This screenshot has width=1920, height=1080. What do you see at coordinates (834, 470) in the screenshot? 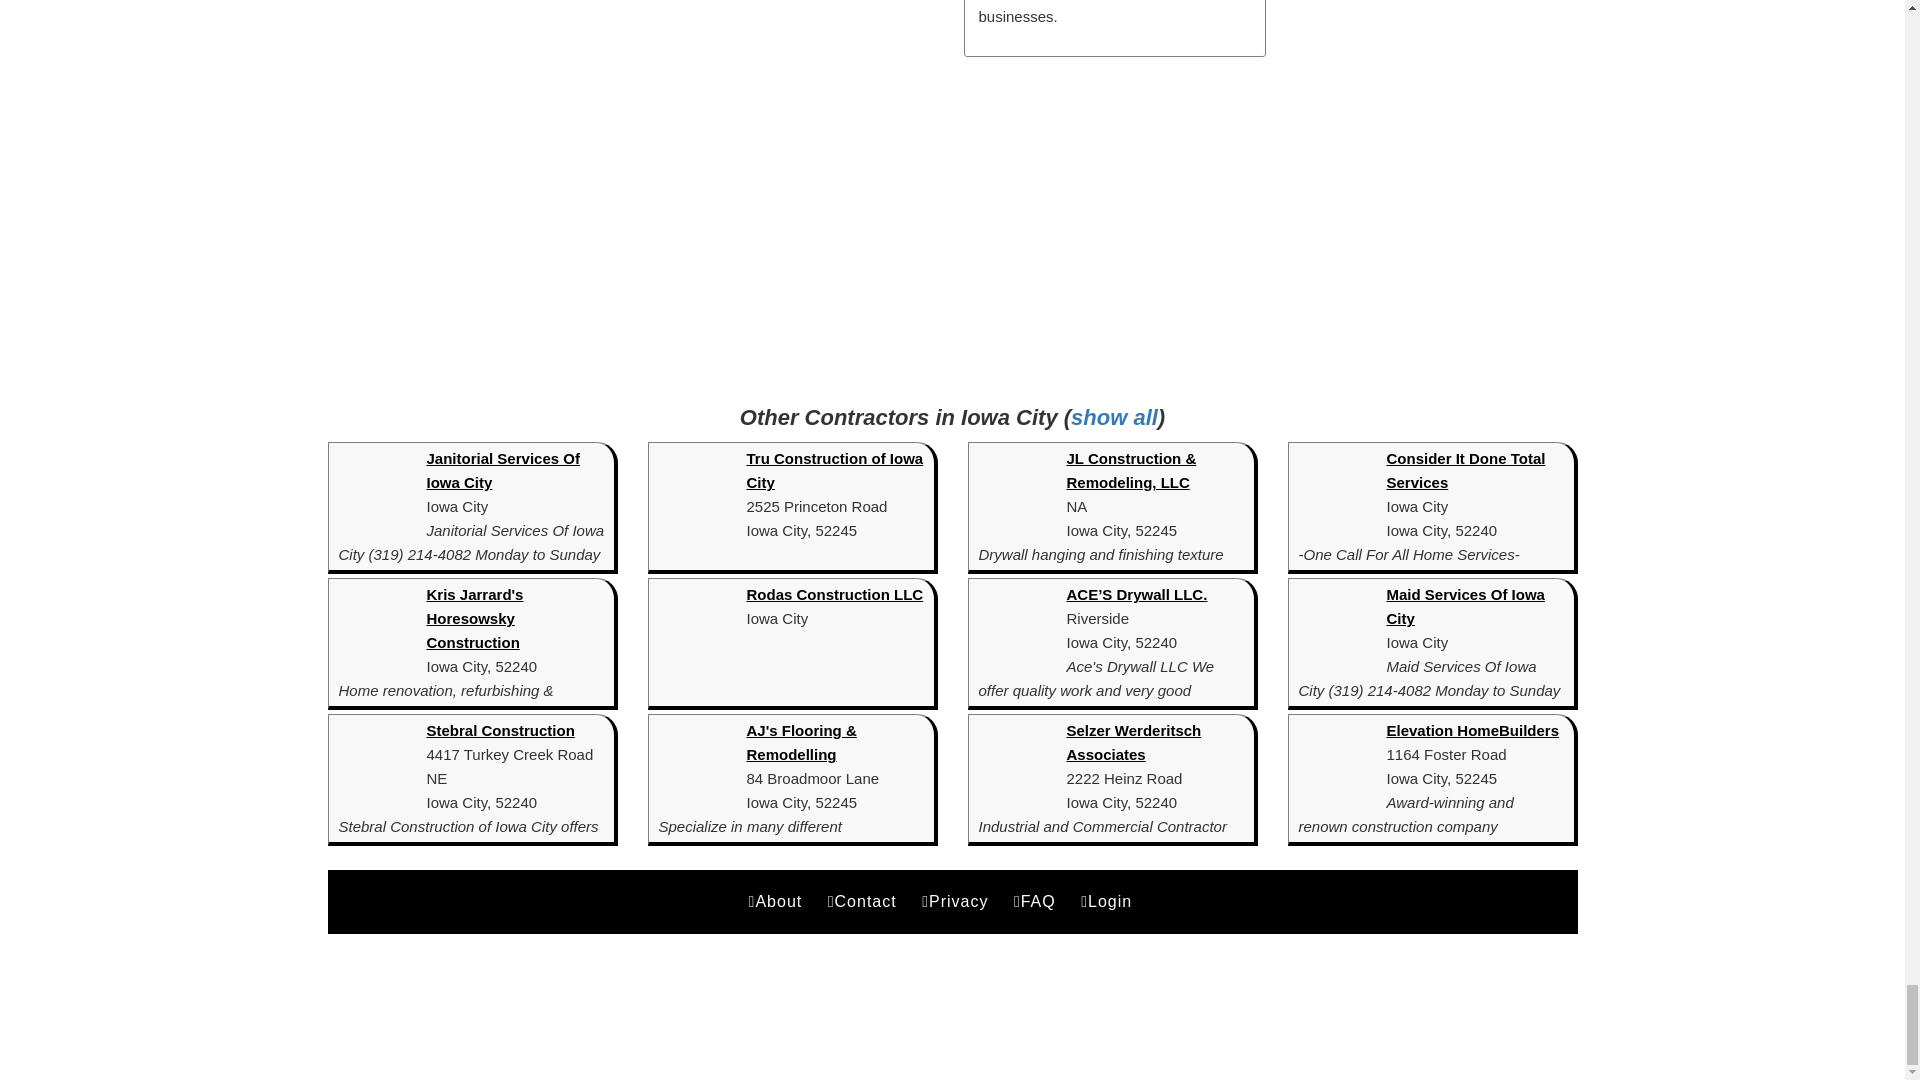
I see `Tru Construction of Iowa City` at bounding box center [834, 470].